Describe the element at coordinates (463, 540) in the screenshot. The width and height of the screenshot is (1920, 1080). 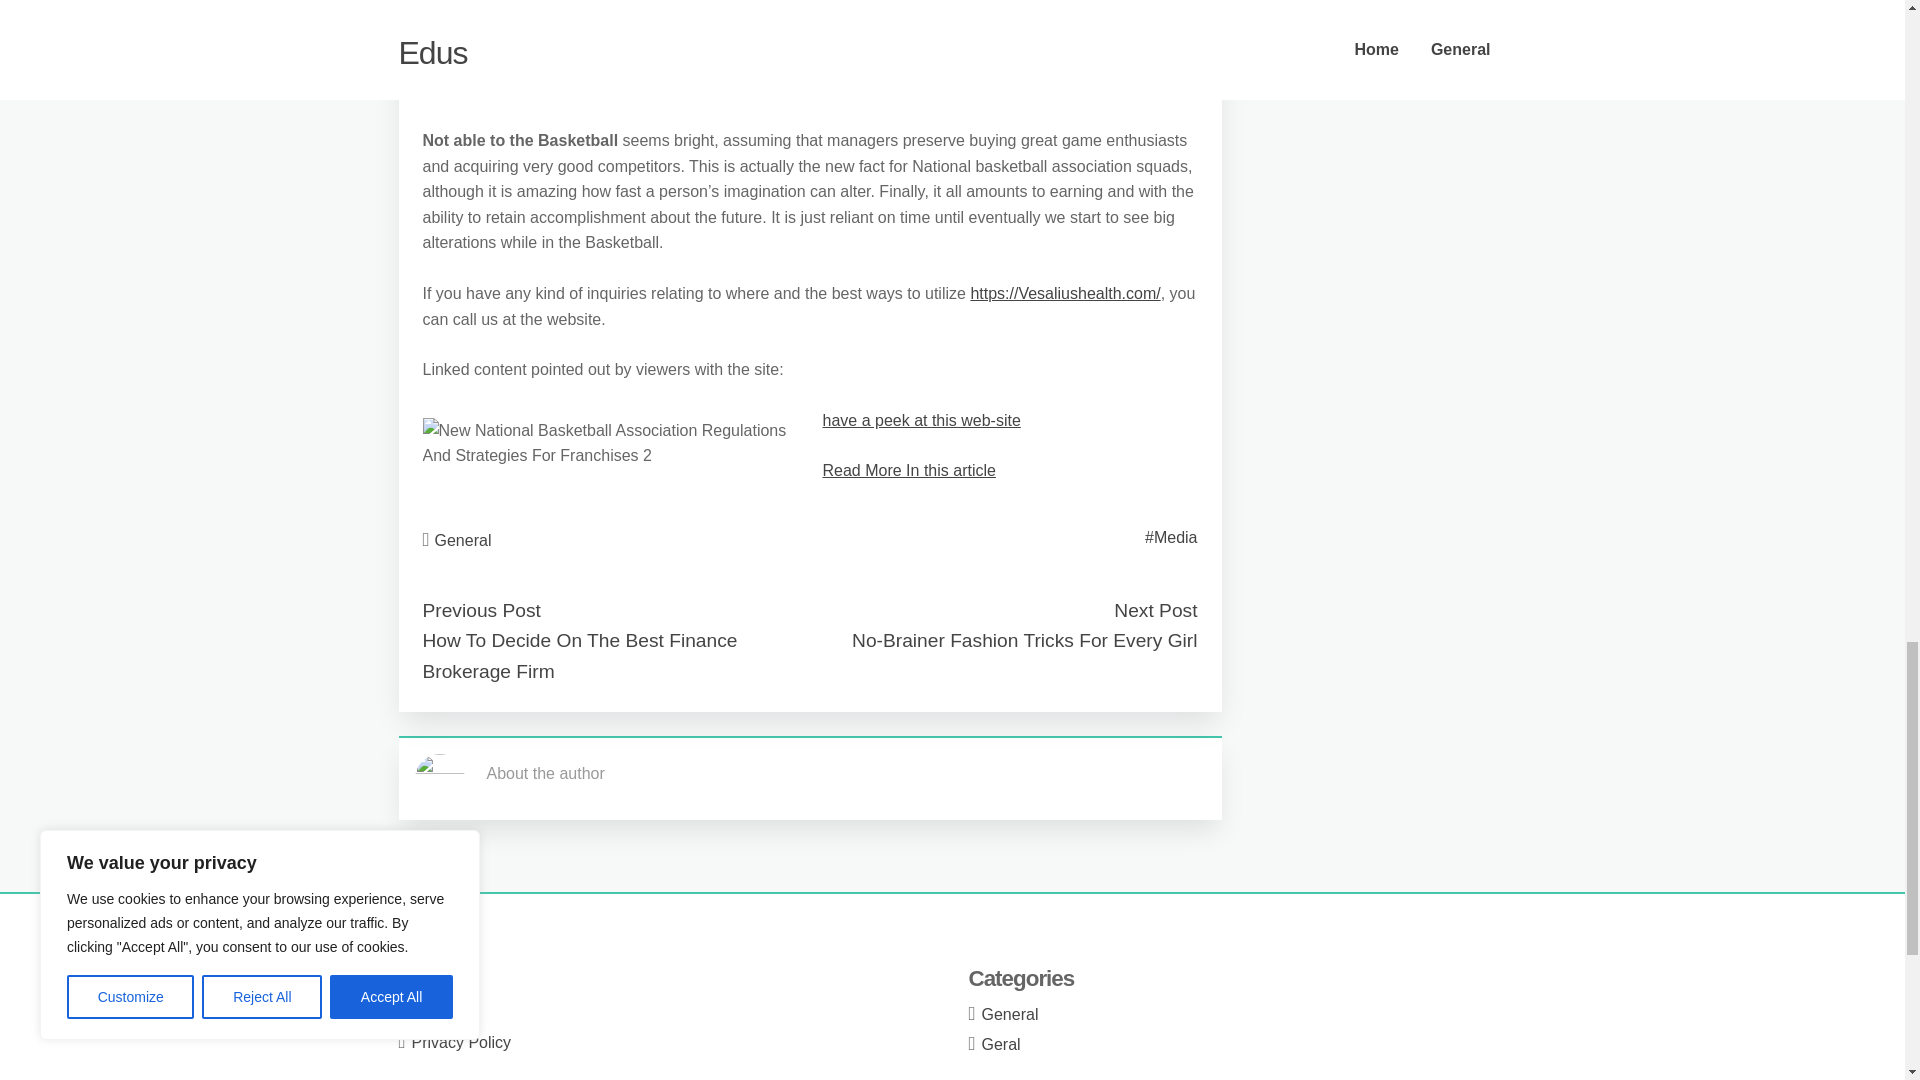
I see `General` at that location.